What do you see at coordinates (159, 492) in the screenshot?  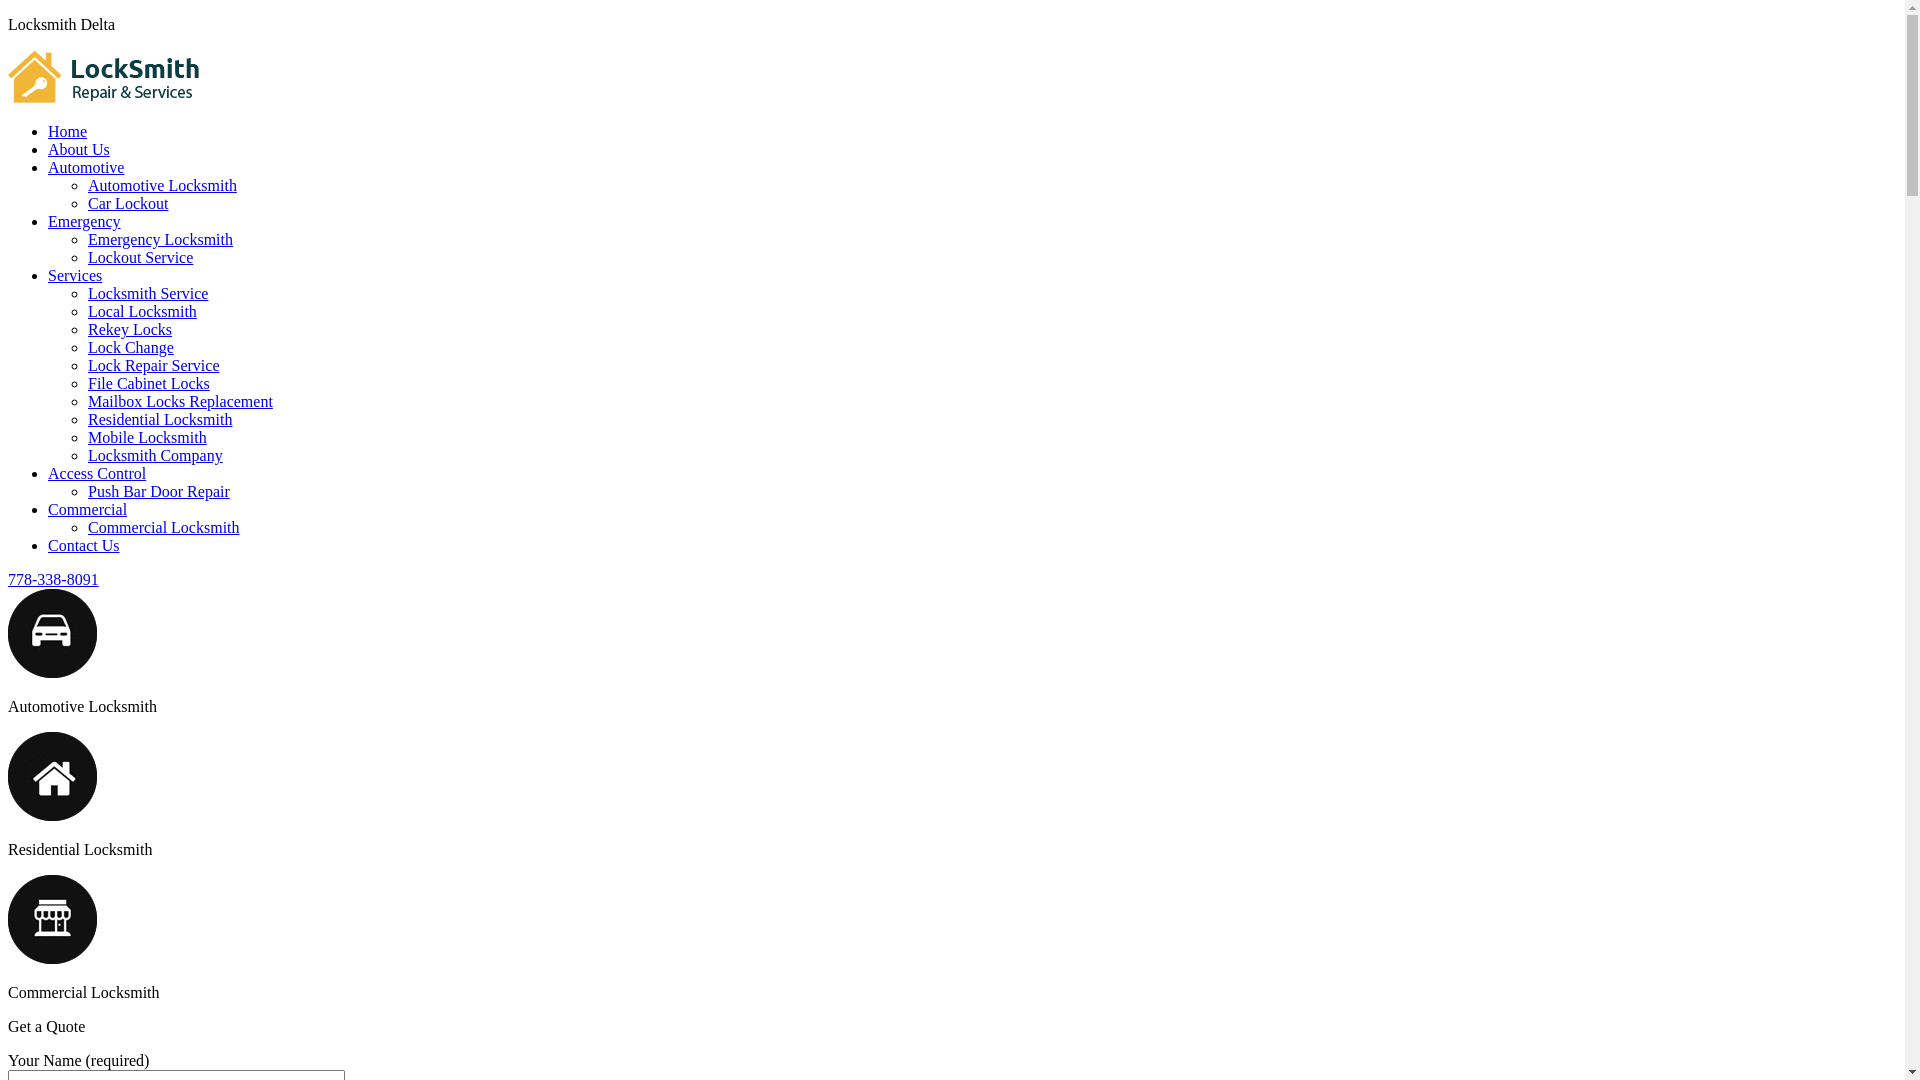 I see `Push Bar Door Repair` at bounding box center [159, 492].